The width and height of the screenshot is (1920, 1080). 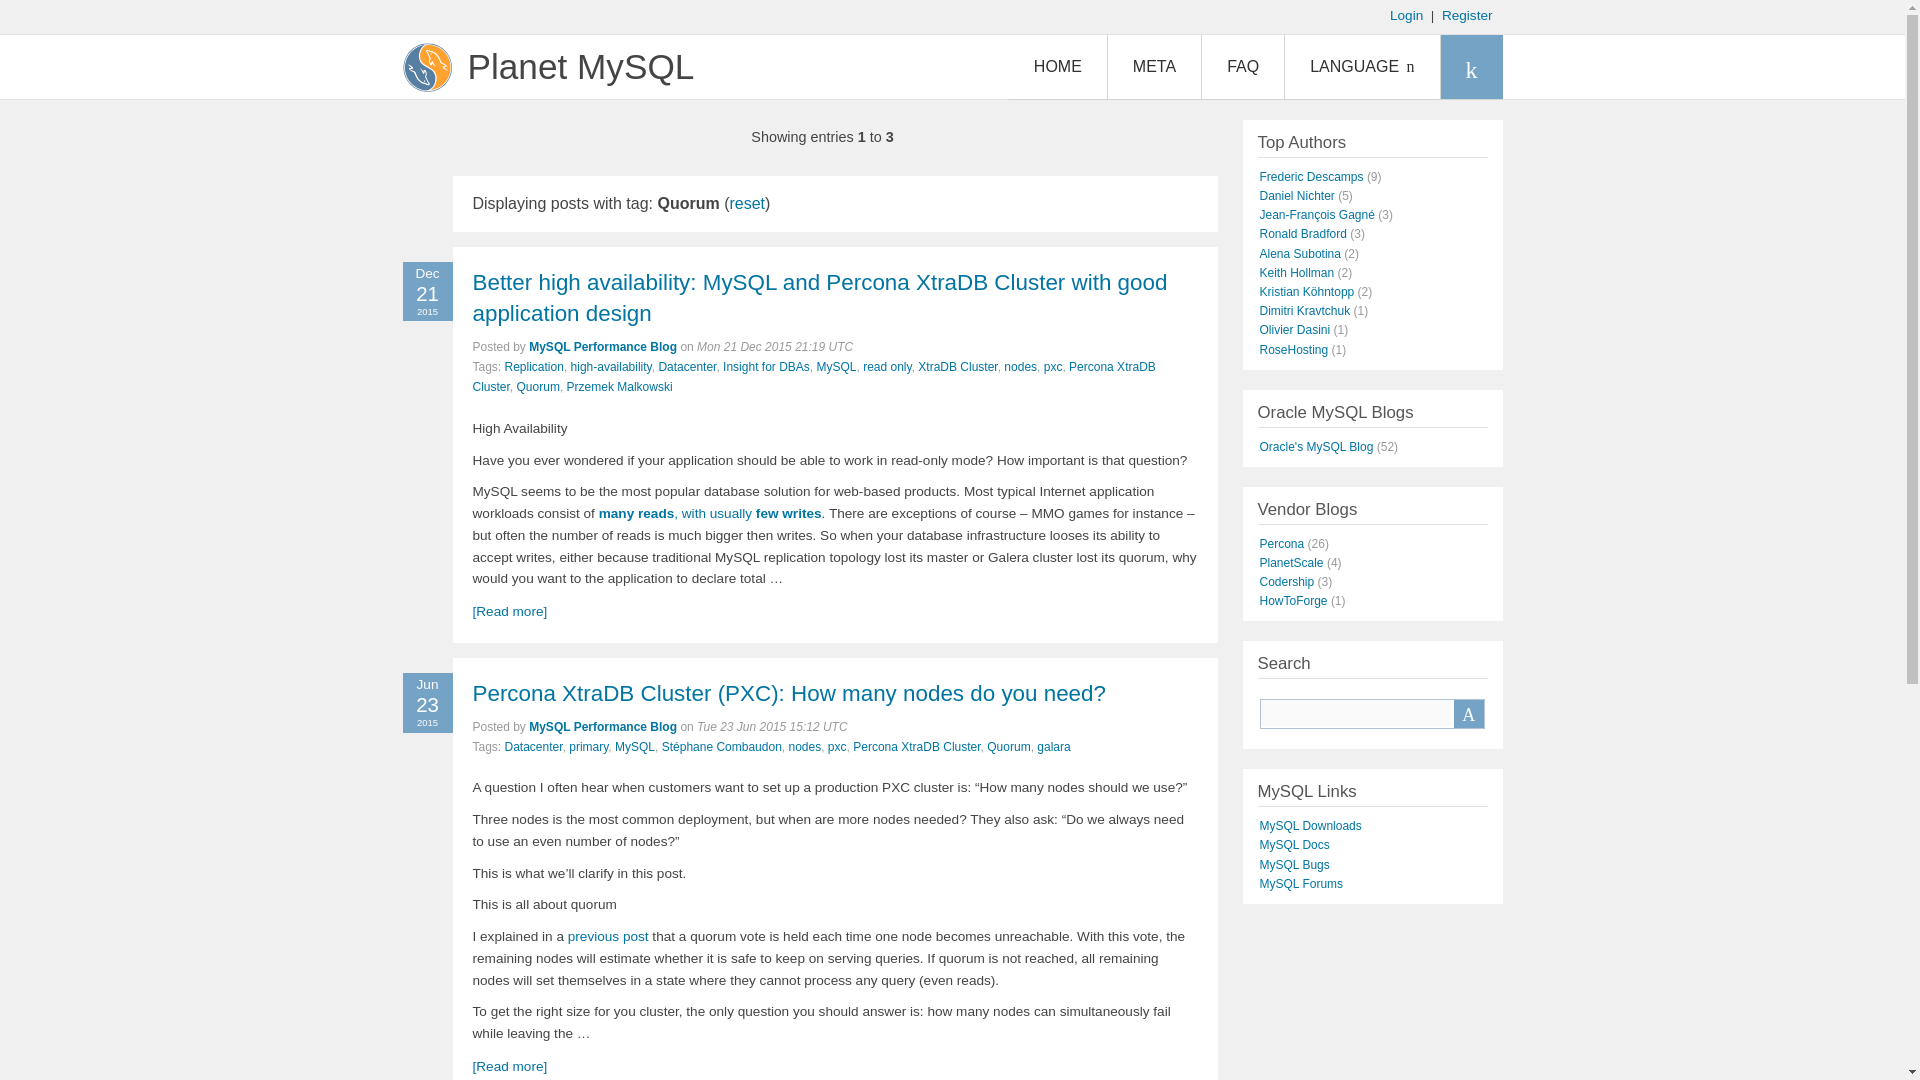 I want to click on XtraDB Cluster, so click(x=956, y=366).